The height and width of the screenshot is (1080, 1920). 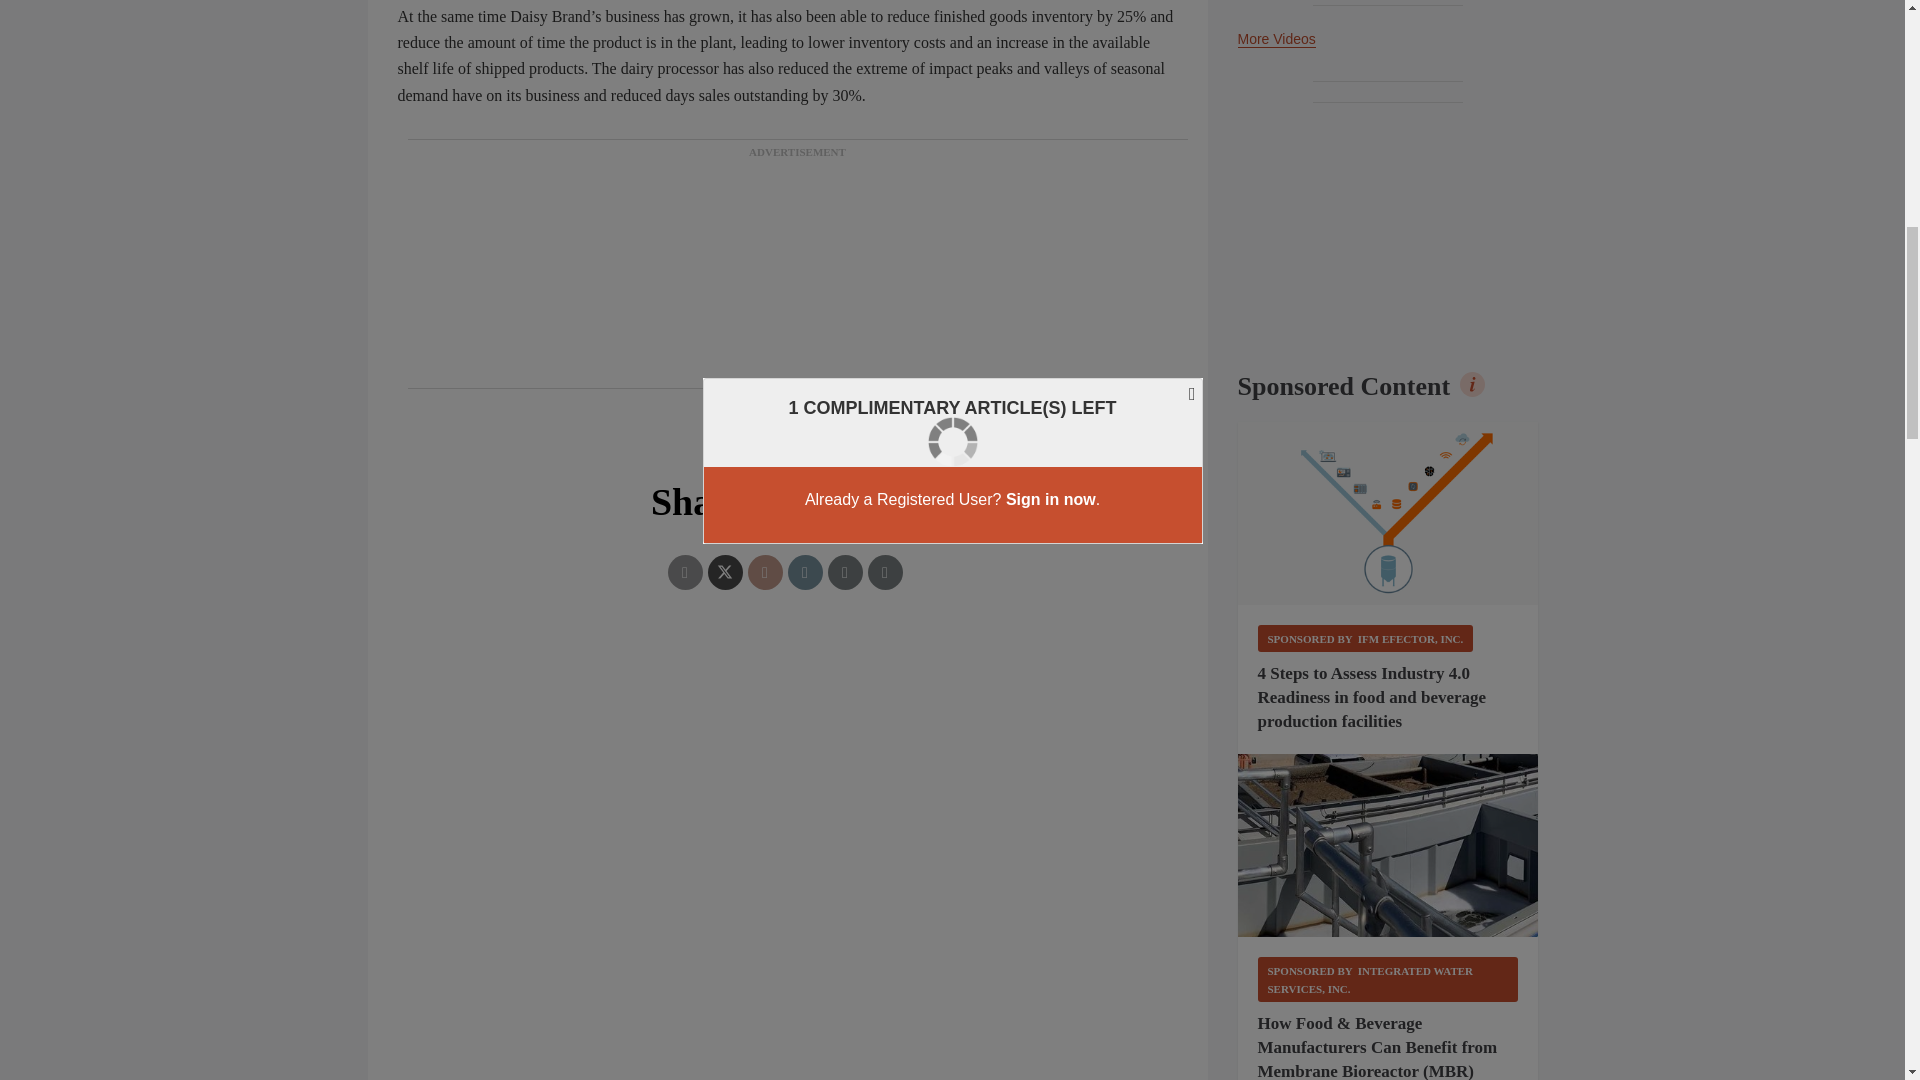 I want to click on Modular MBR, so click(x=1388, y=846).